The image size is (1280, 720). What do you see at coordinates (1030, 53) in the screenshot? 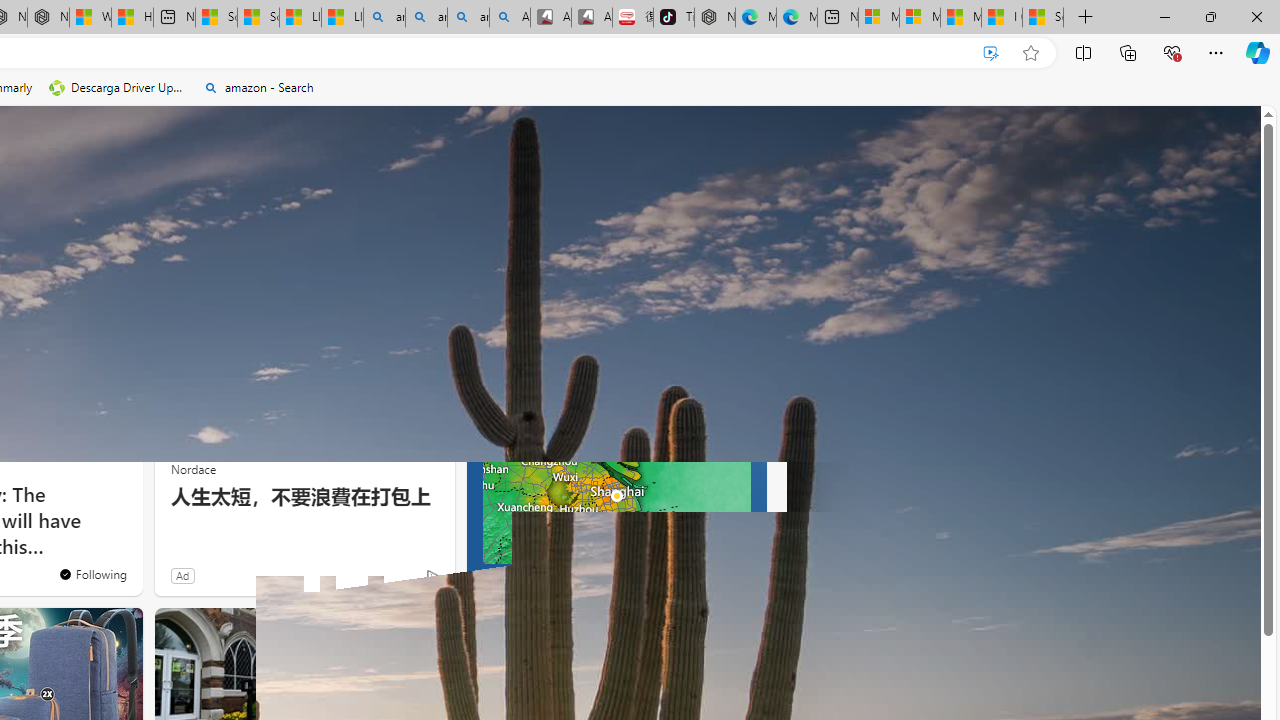
I see `Add this page to favorites (Ctrl+D)` at bounding box center [1030, 53].